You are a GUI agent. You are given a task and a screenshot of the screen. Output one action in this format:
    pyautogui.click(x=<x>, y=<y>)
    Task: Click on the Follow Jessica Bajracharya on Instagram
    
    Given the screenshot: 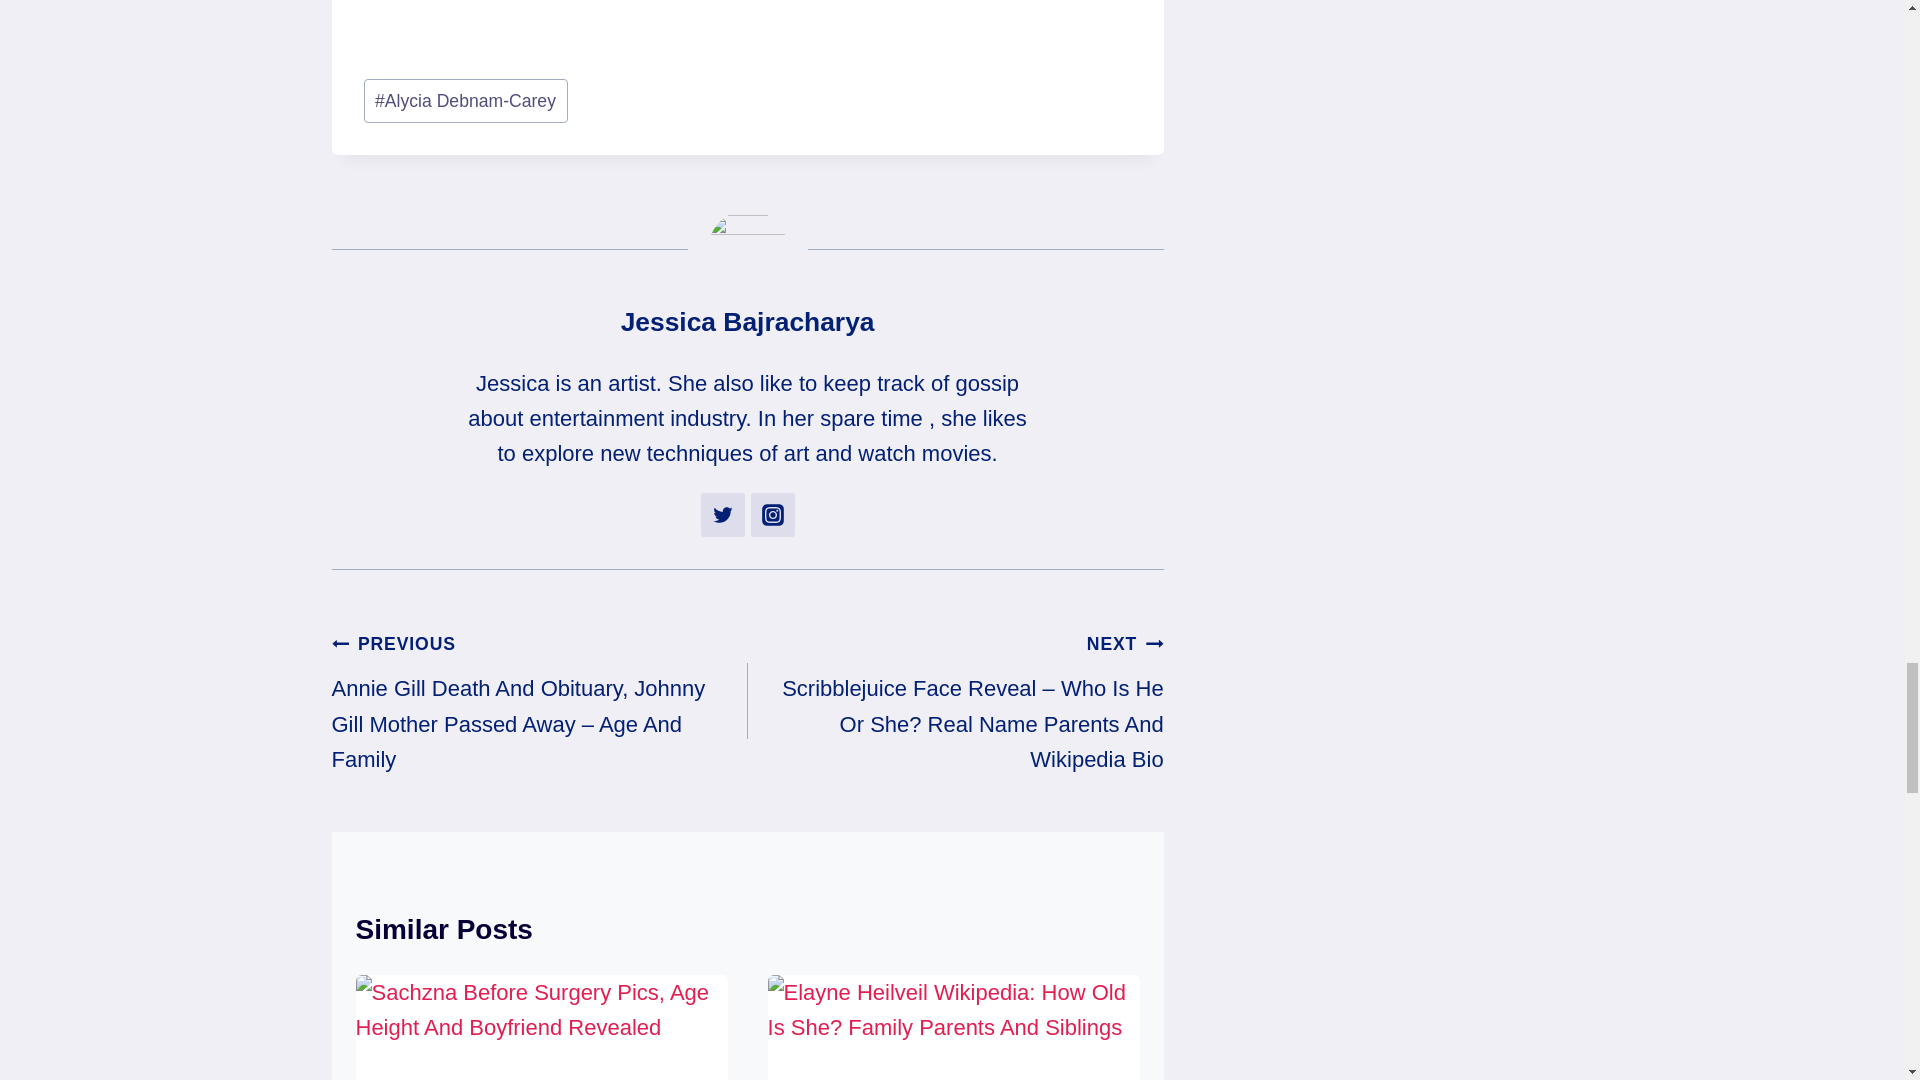 What is the action you would take?
    pyautogui.click(x=772, y=514)
    